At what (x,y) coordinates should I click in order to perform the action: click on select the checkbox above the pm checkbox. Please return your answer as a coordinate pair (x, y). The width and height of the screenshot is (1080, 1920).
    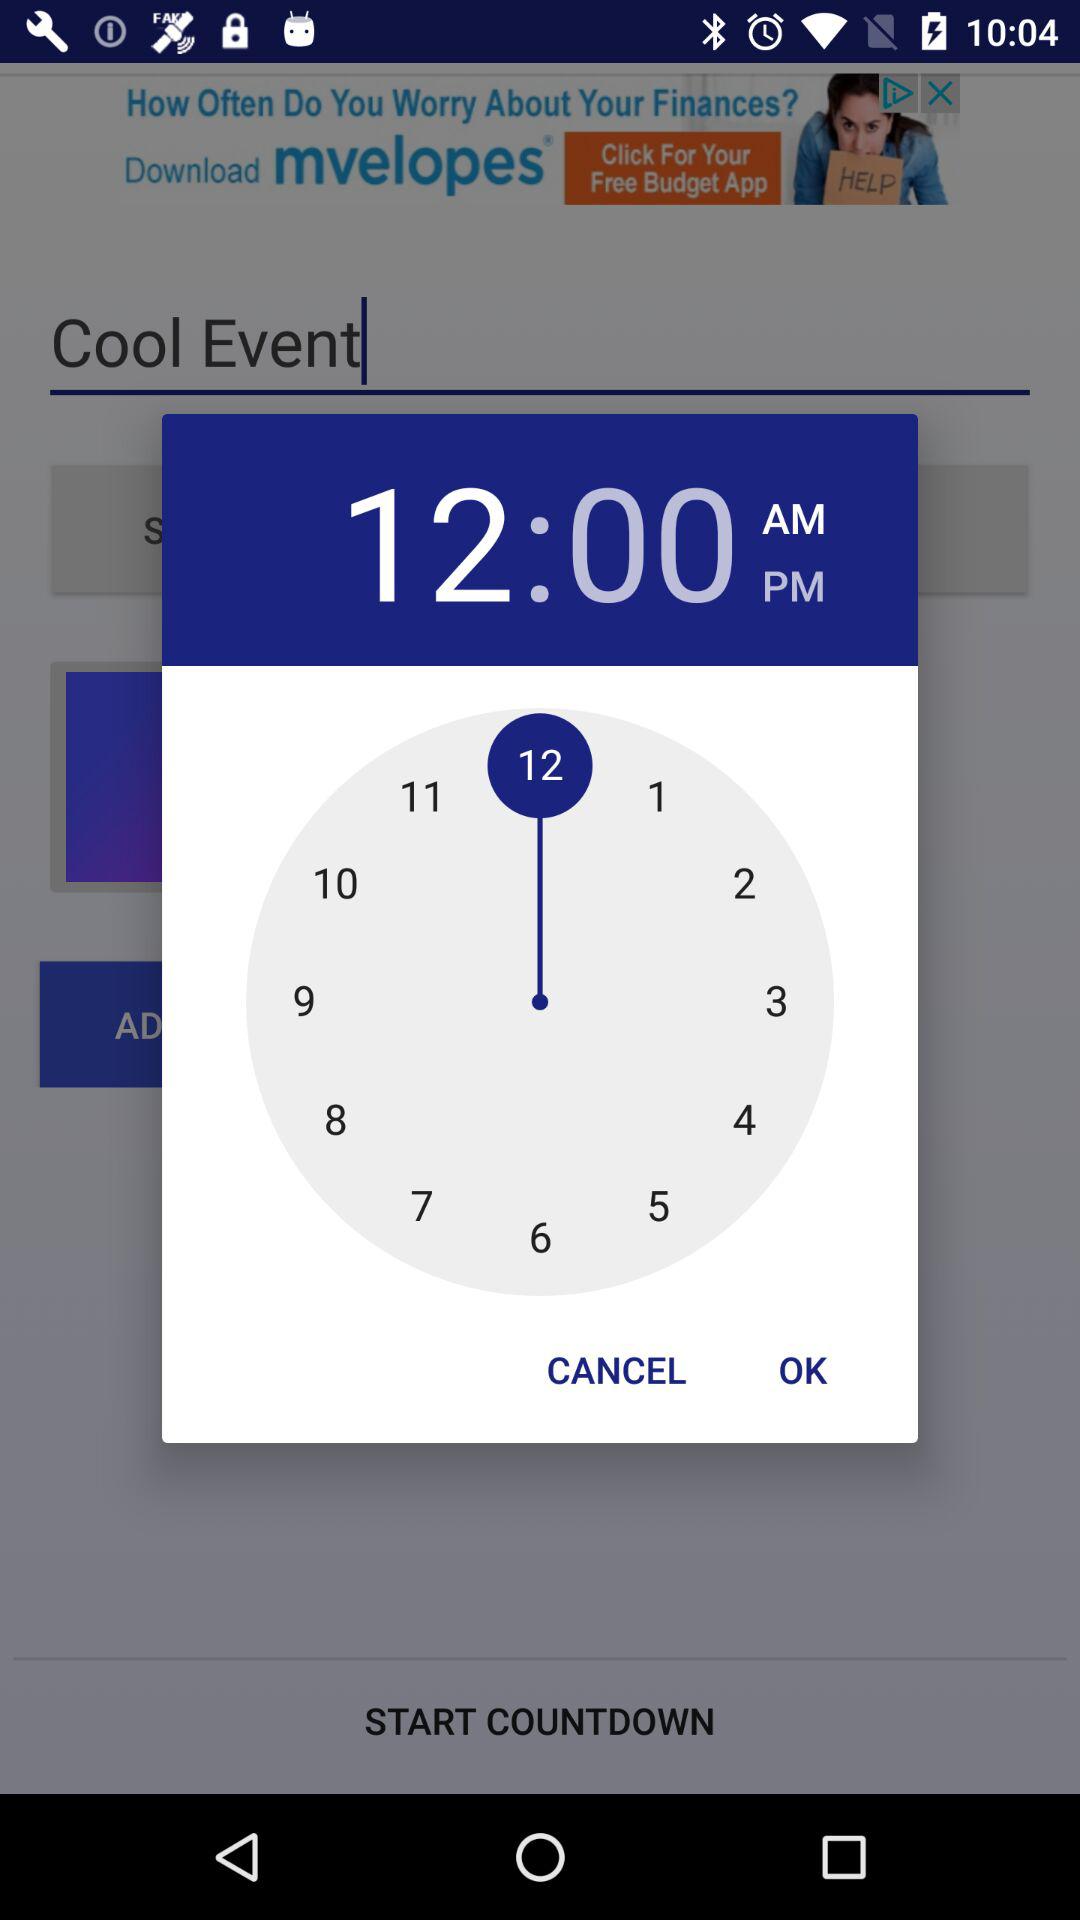
    Looking at the image, I should click on (794, 512).